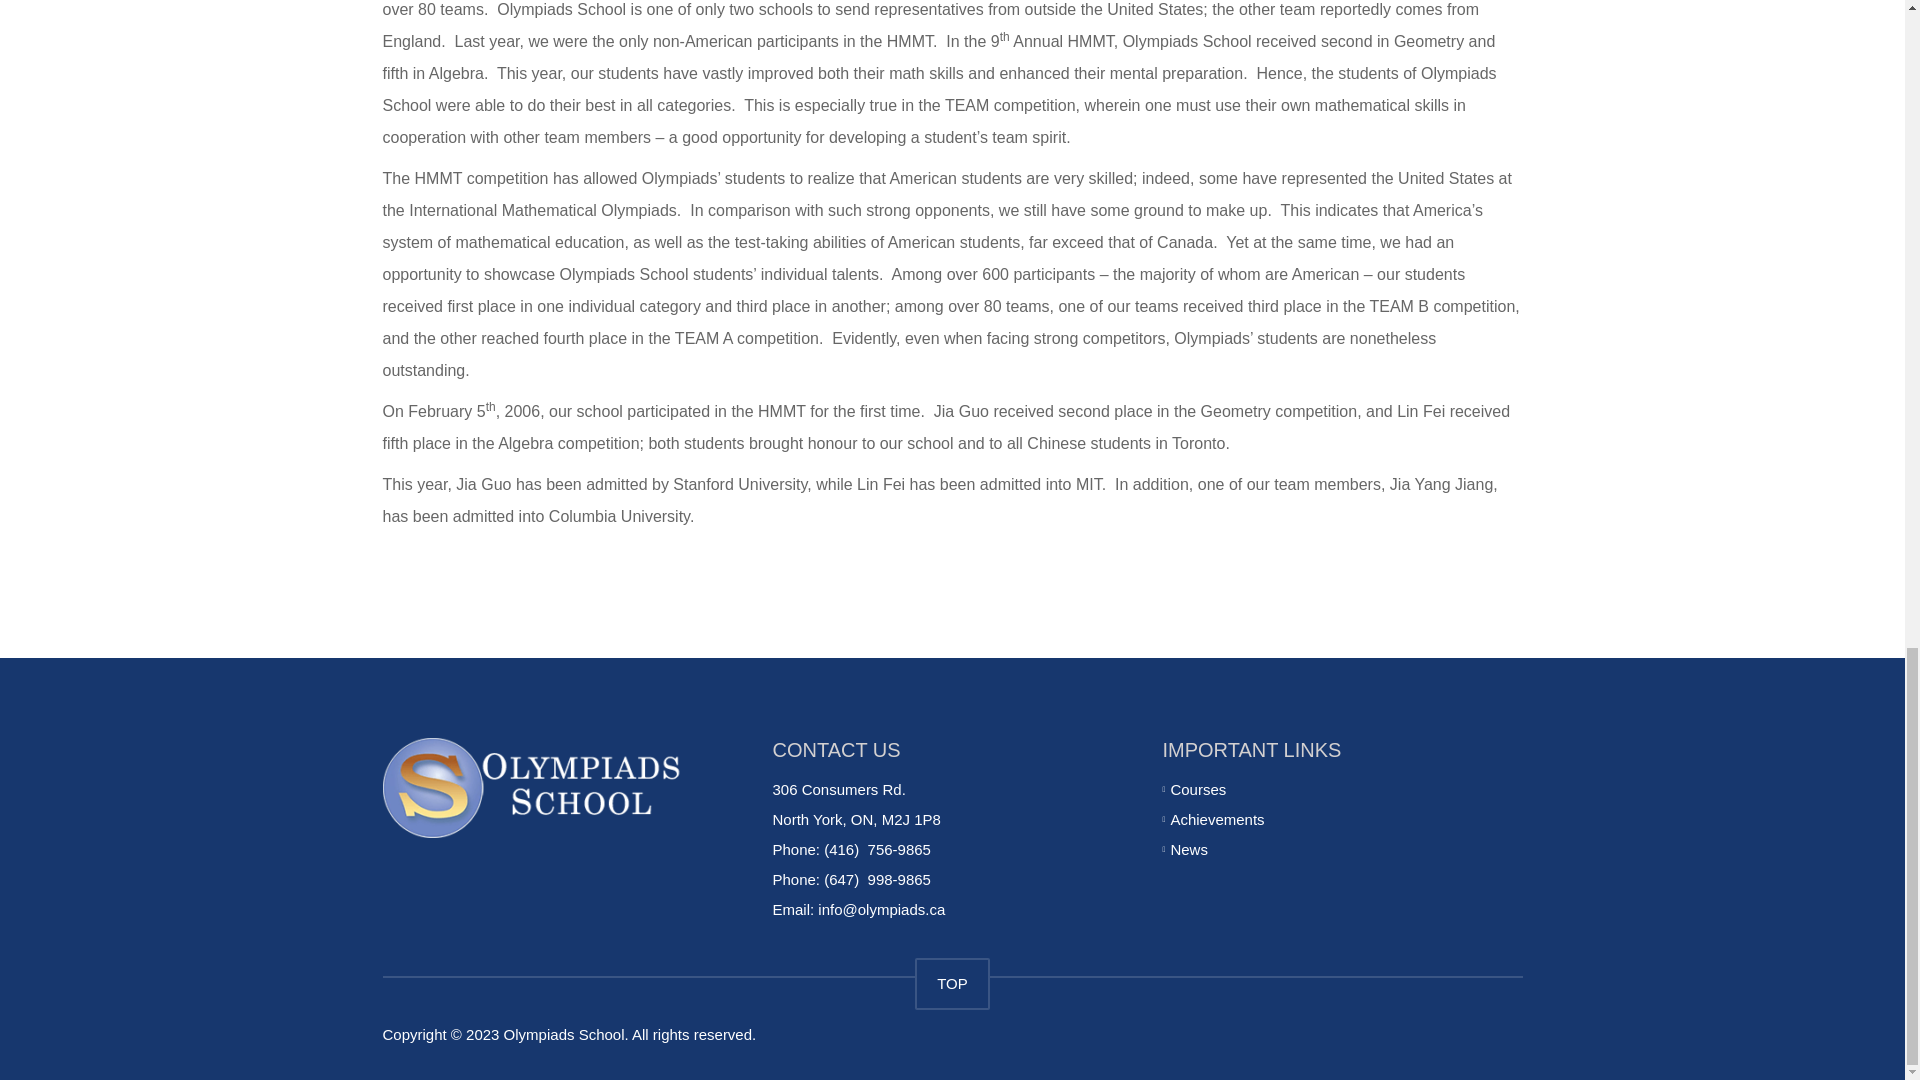 This screenshot has width=1920, height=1080. Describe the element at coordinates (1216, 820) in the screenshot. I see `Achievements` at that location.